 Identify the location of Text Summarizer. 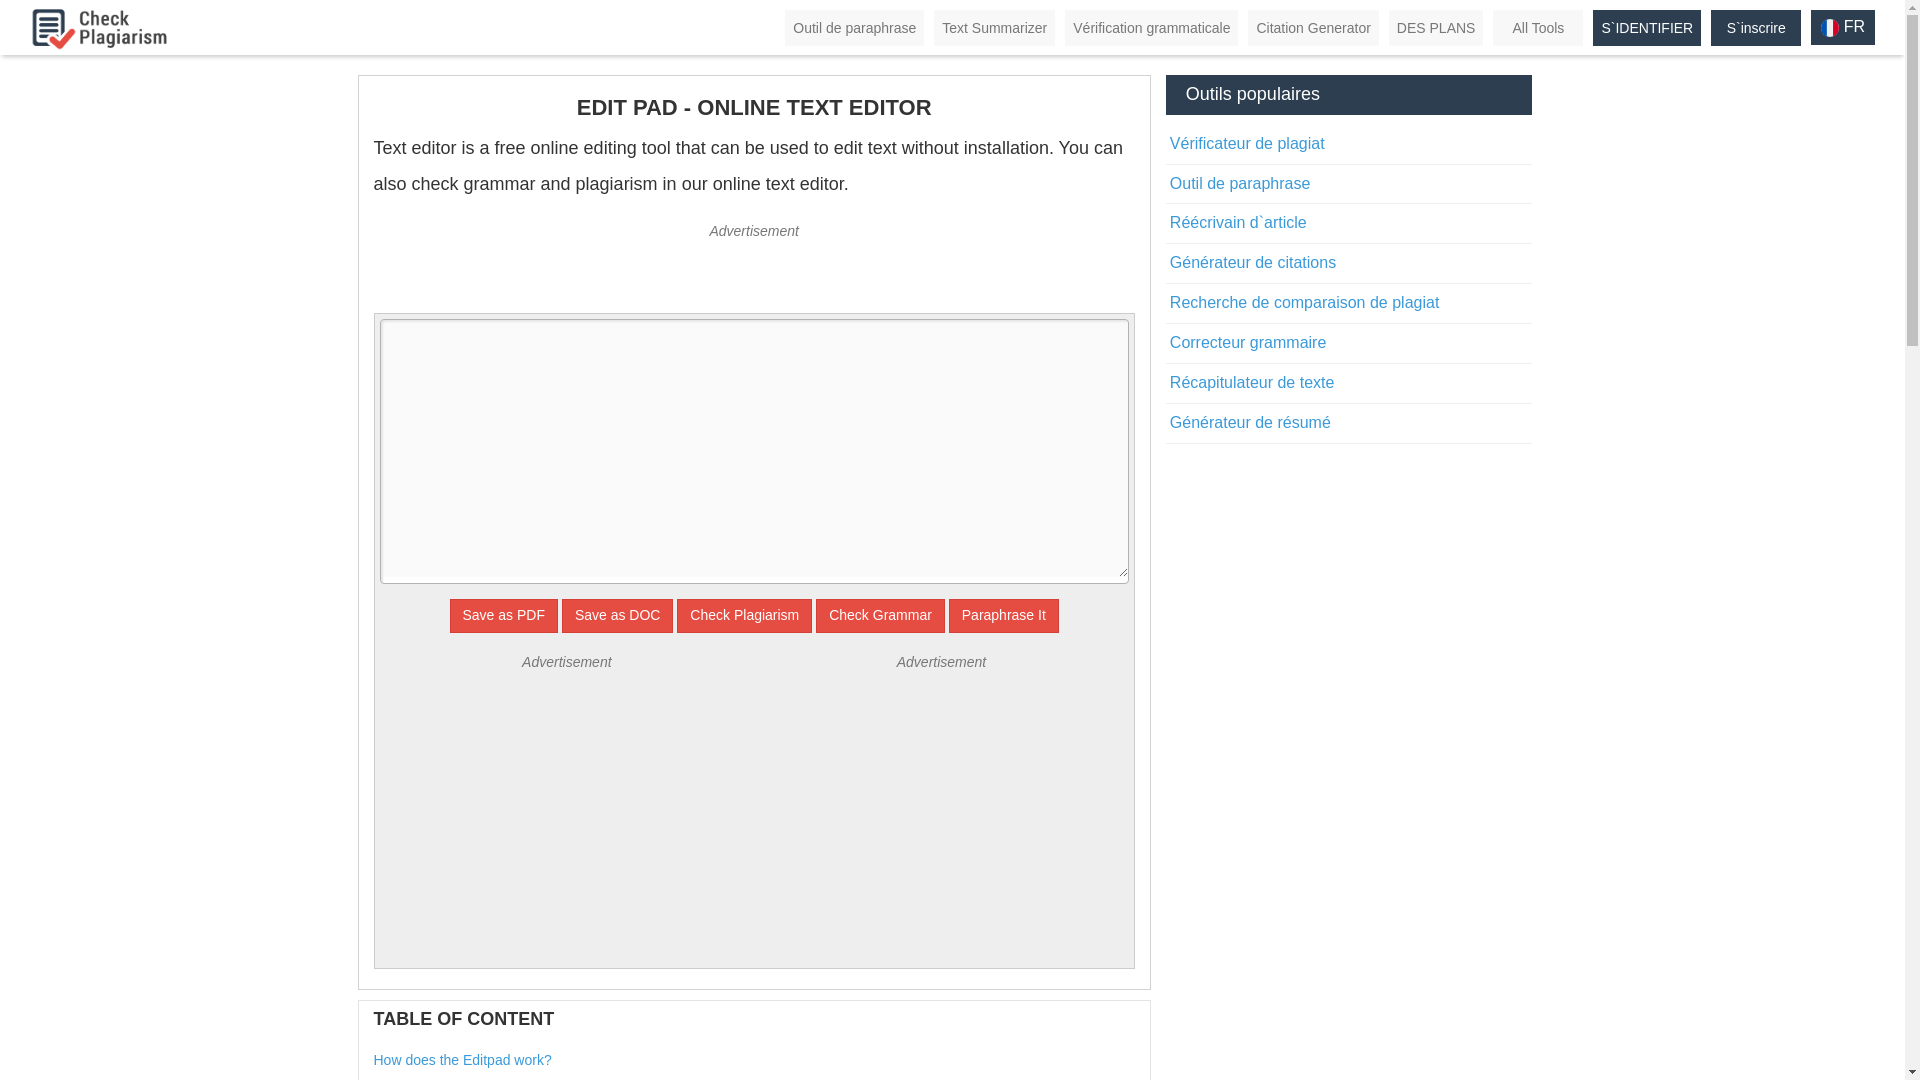
(994, 28).